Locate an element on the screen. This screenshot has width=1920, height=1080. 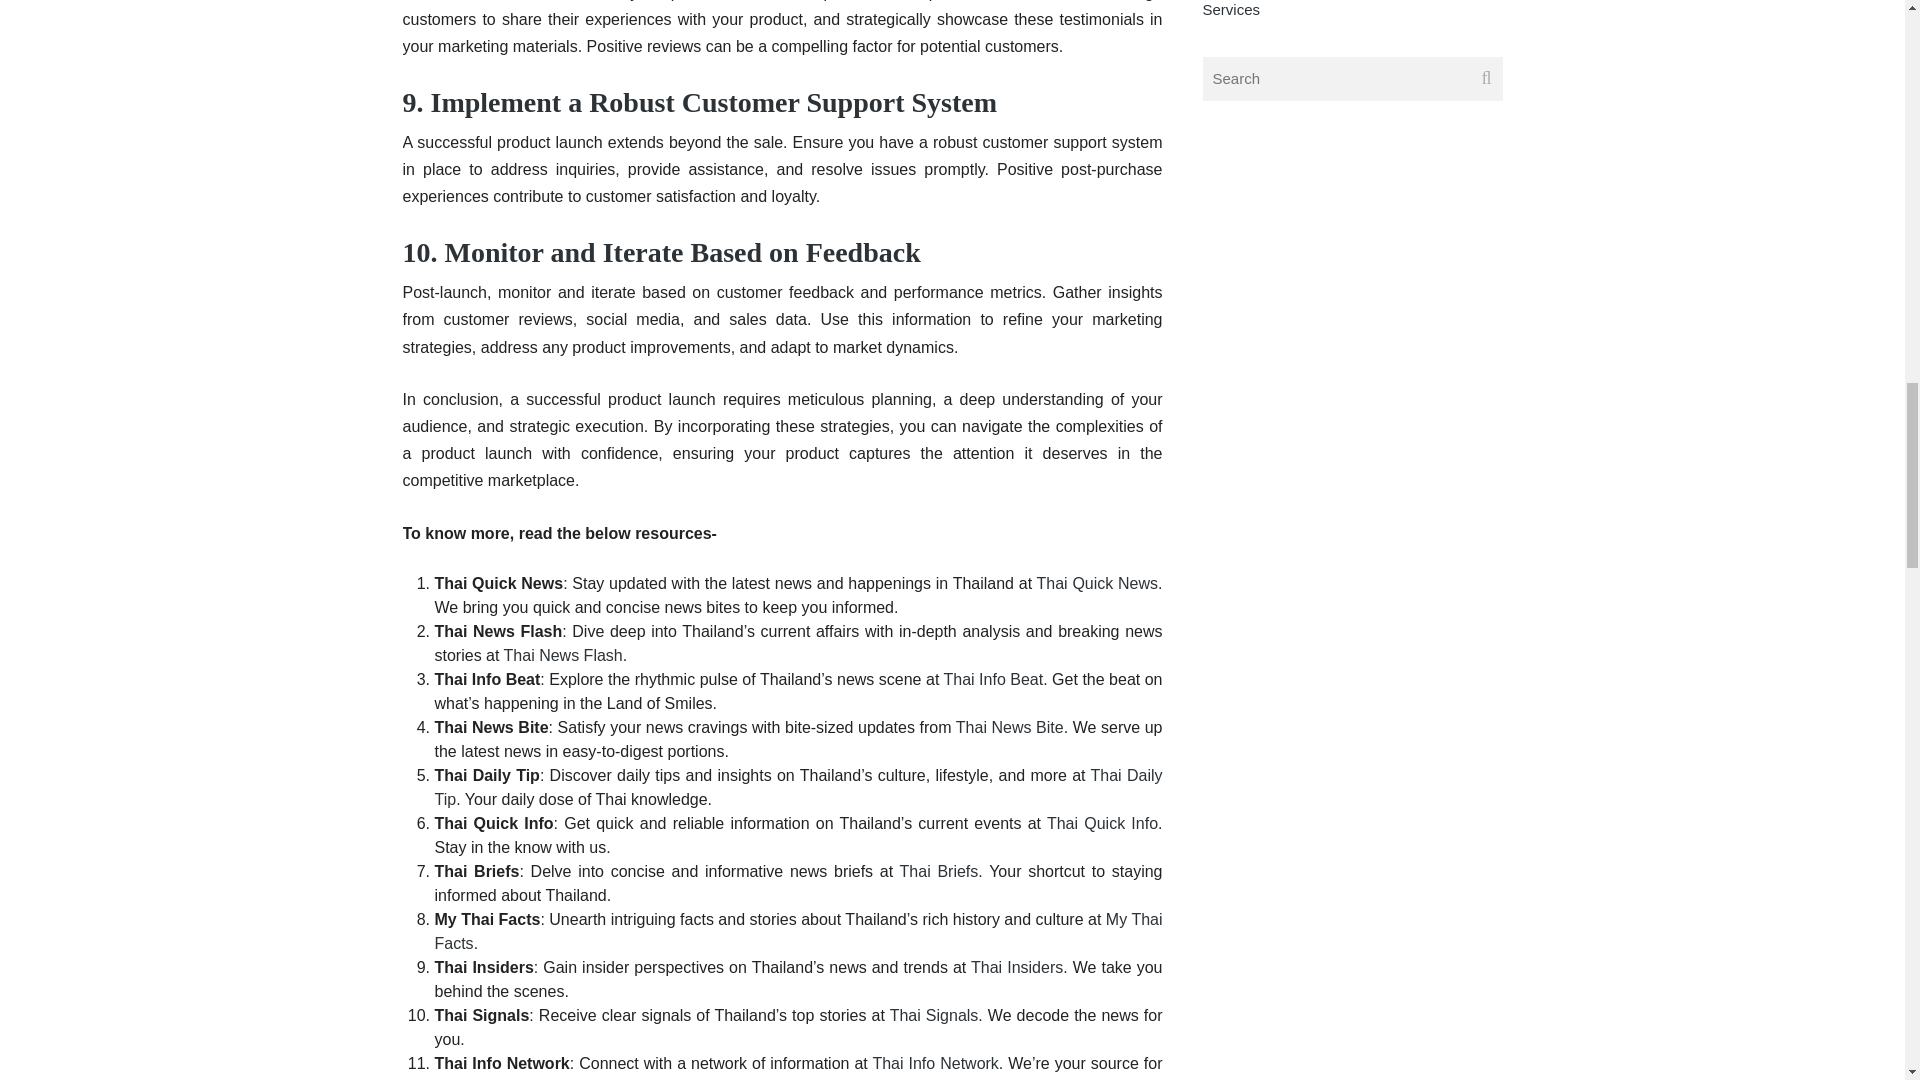
Thai Quick News is located at coordinates (1098, 582).